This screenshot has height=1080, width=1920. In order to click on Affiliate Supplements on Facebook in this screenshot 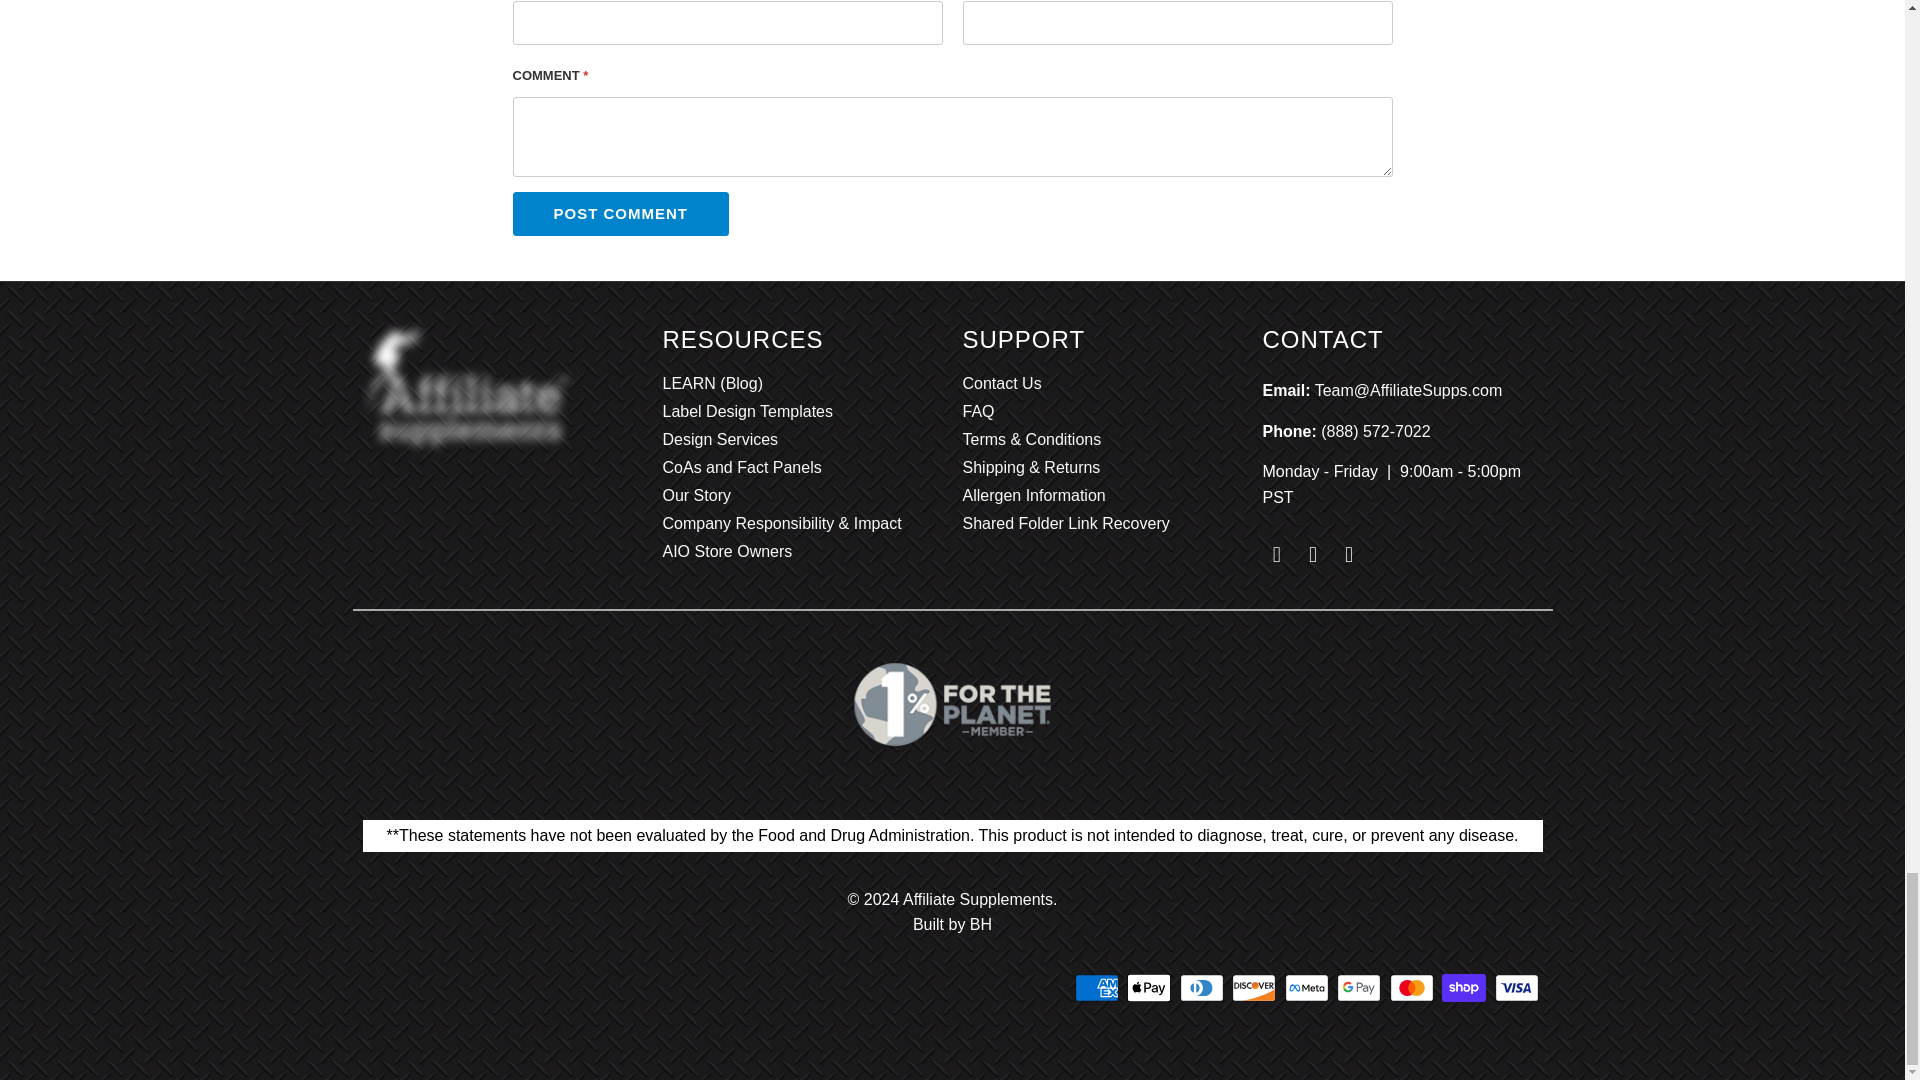, I will do `click(1276, 555)`.